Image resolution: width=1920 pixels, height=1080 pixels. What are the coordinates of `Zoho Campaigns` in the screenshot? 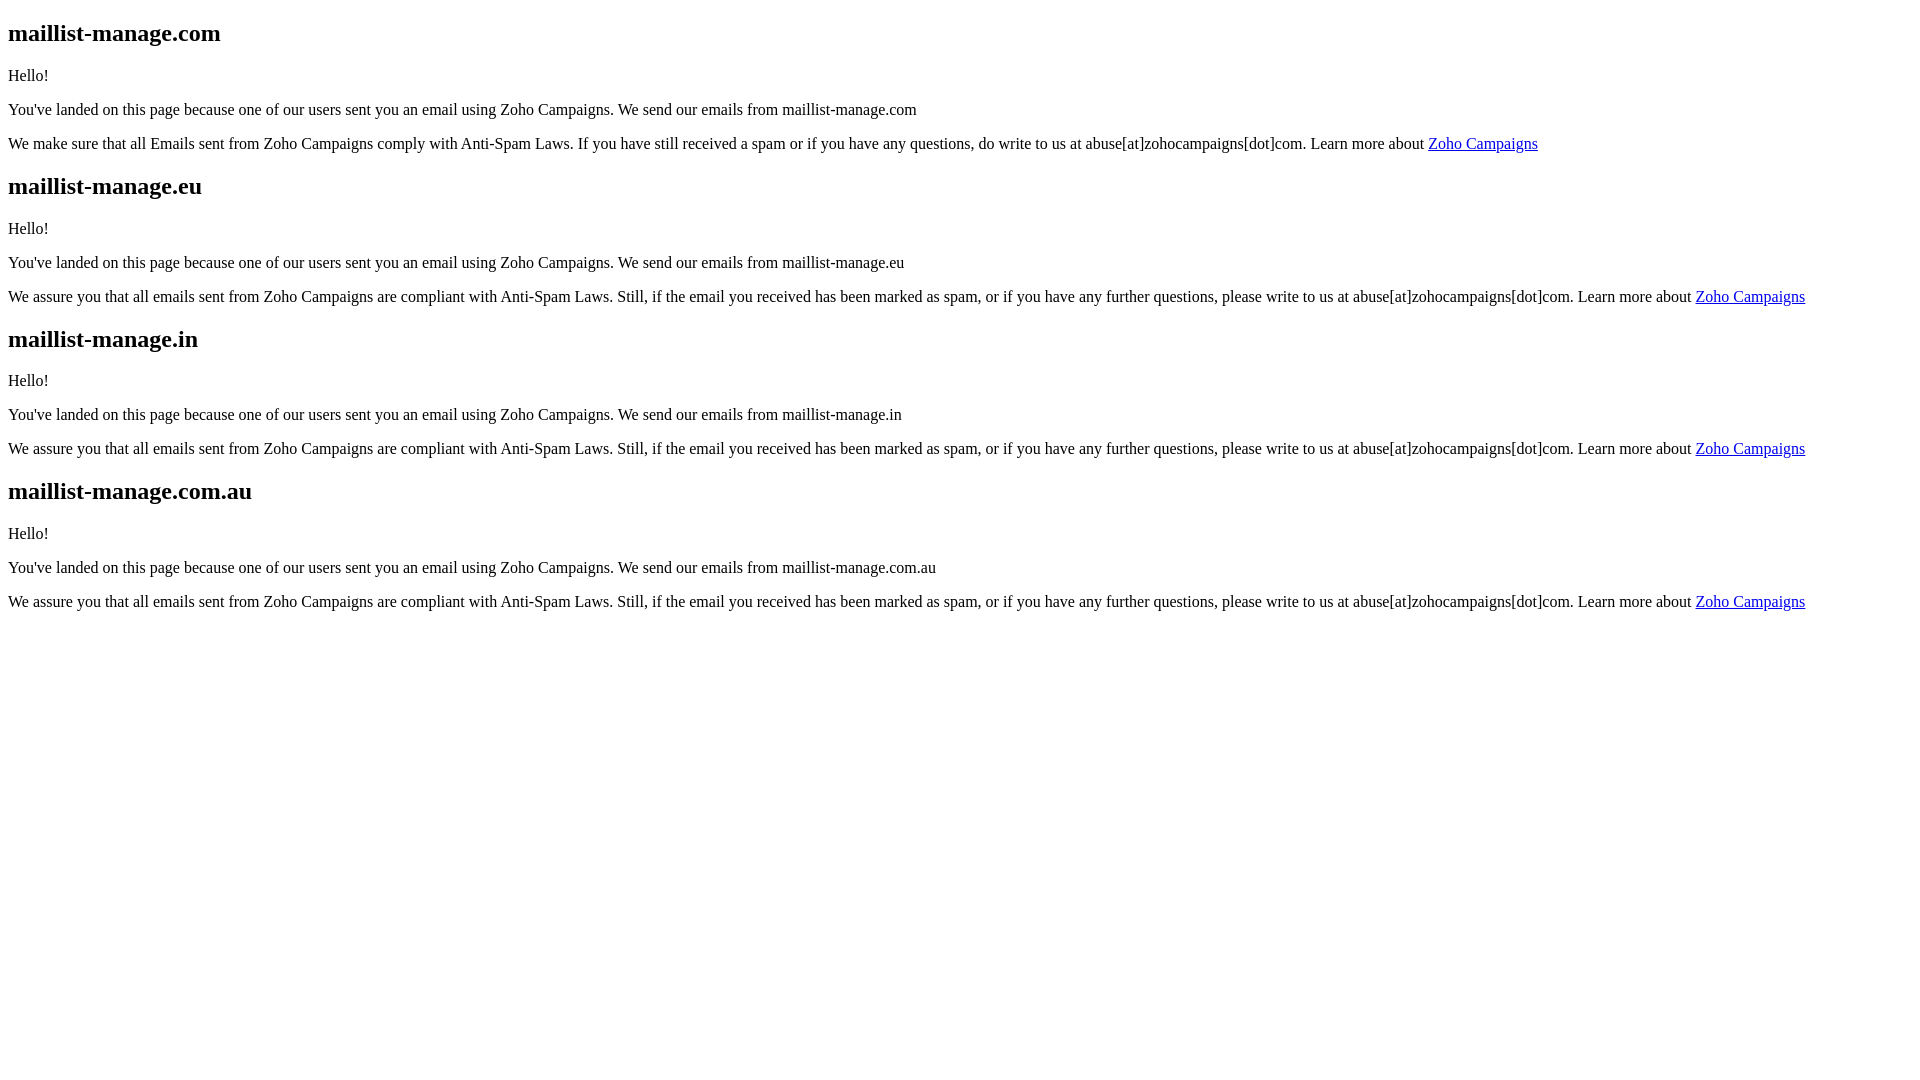 It's located at (1751, 296).